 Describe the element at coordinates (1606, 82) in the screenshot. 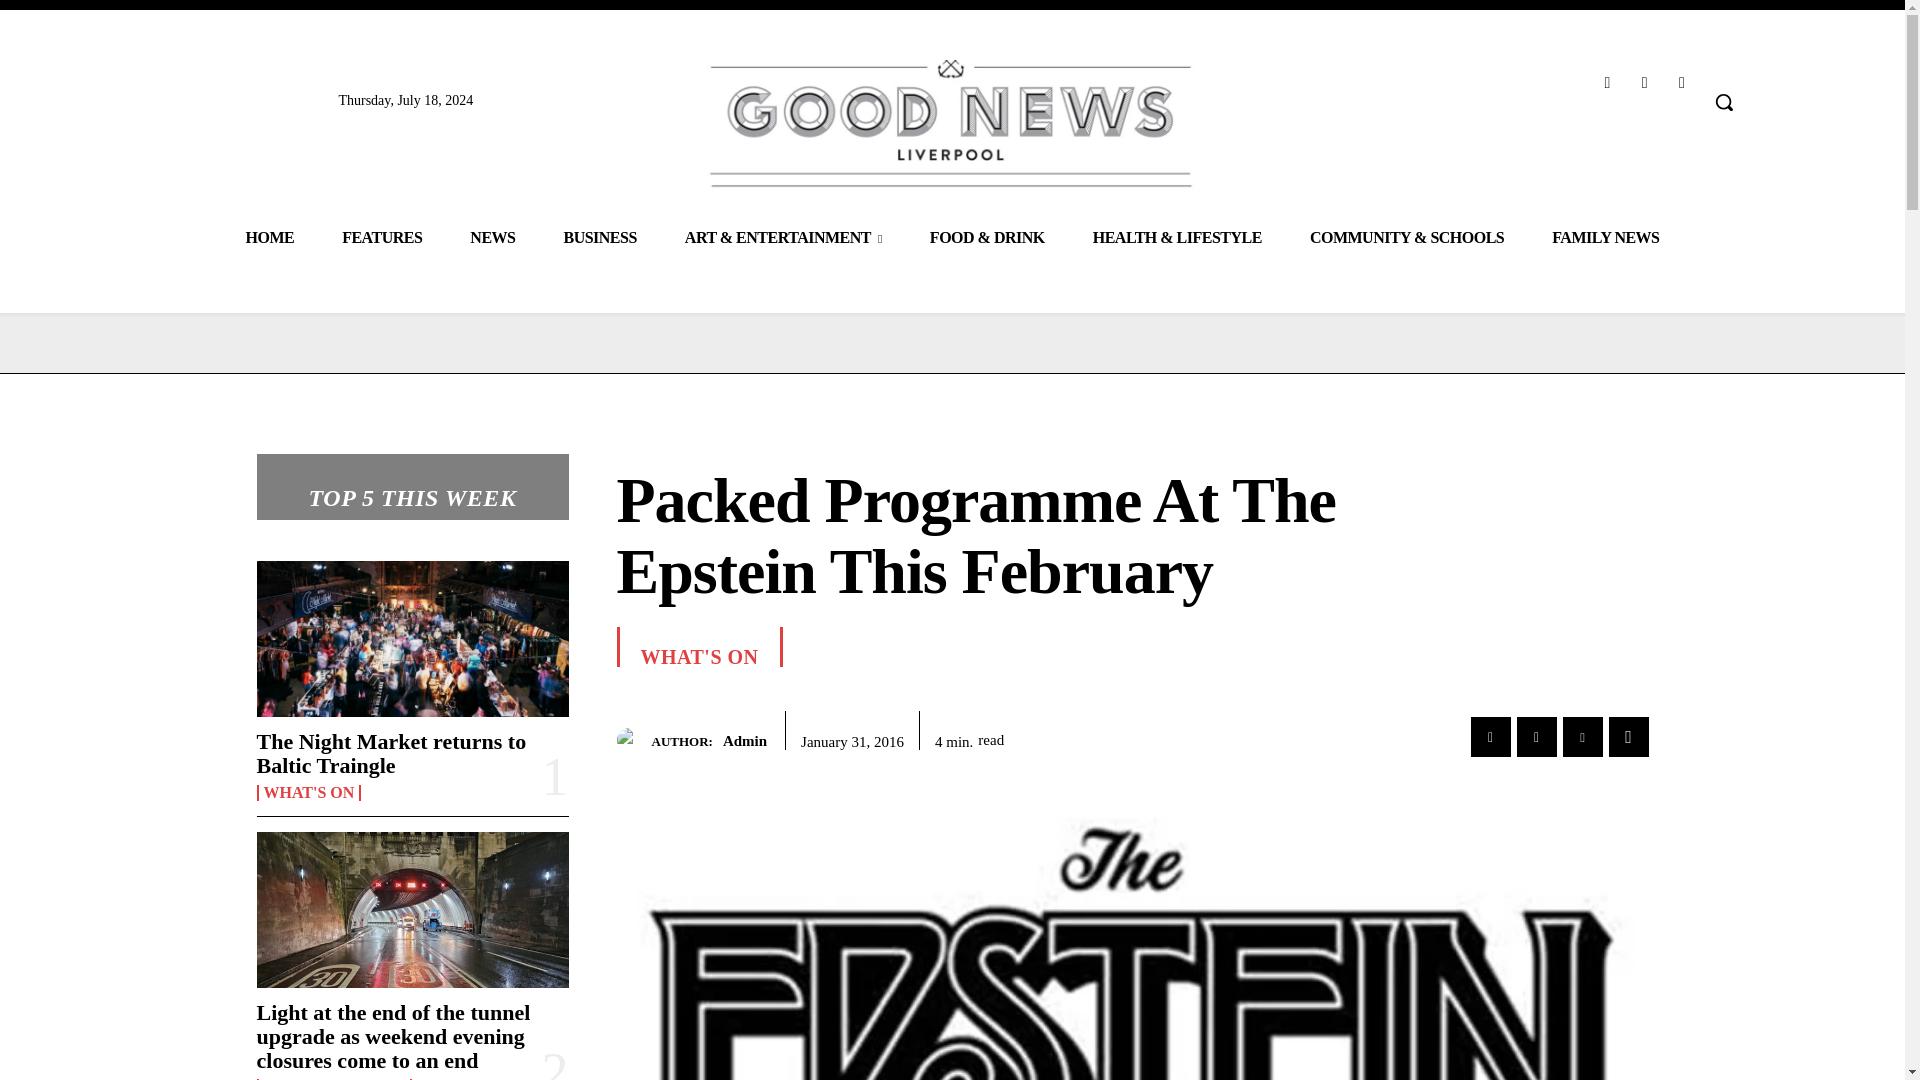

I see `Facebook` at that location.